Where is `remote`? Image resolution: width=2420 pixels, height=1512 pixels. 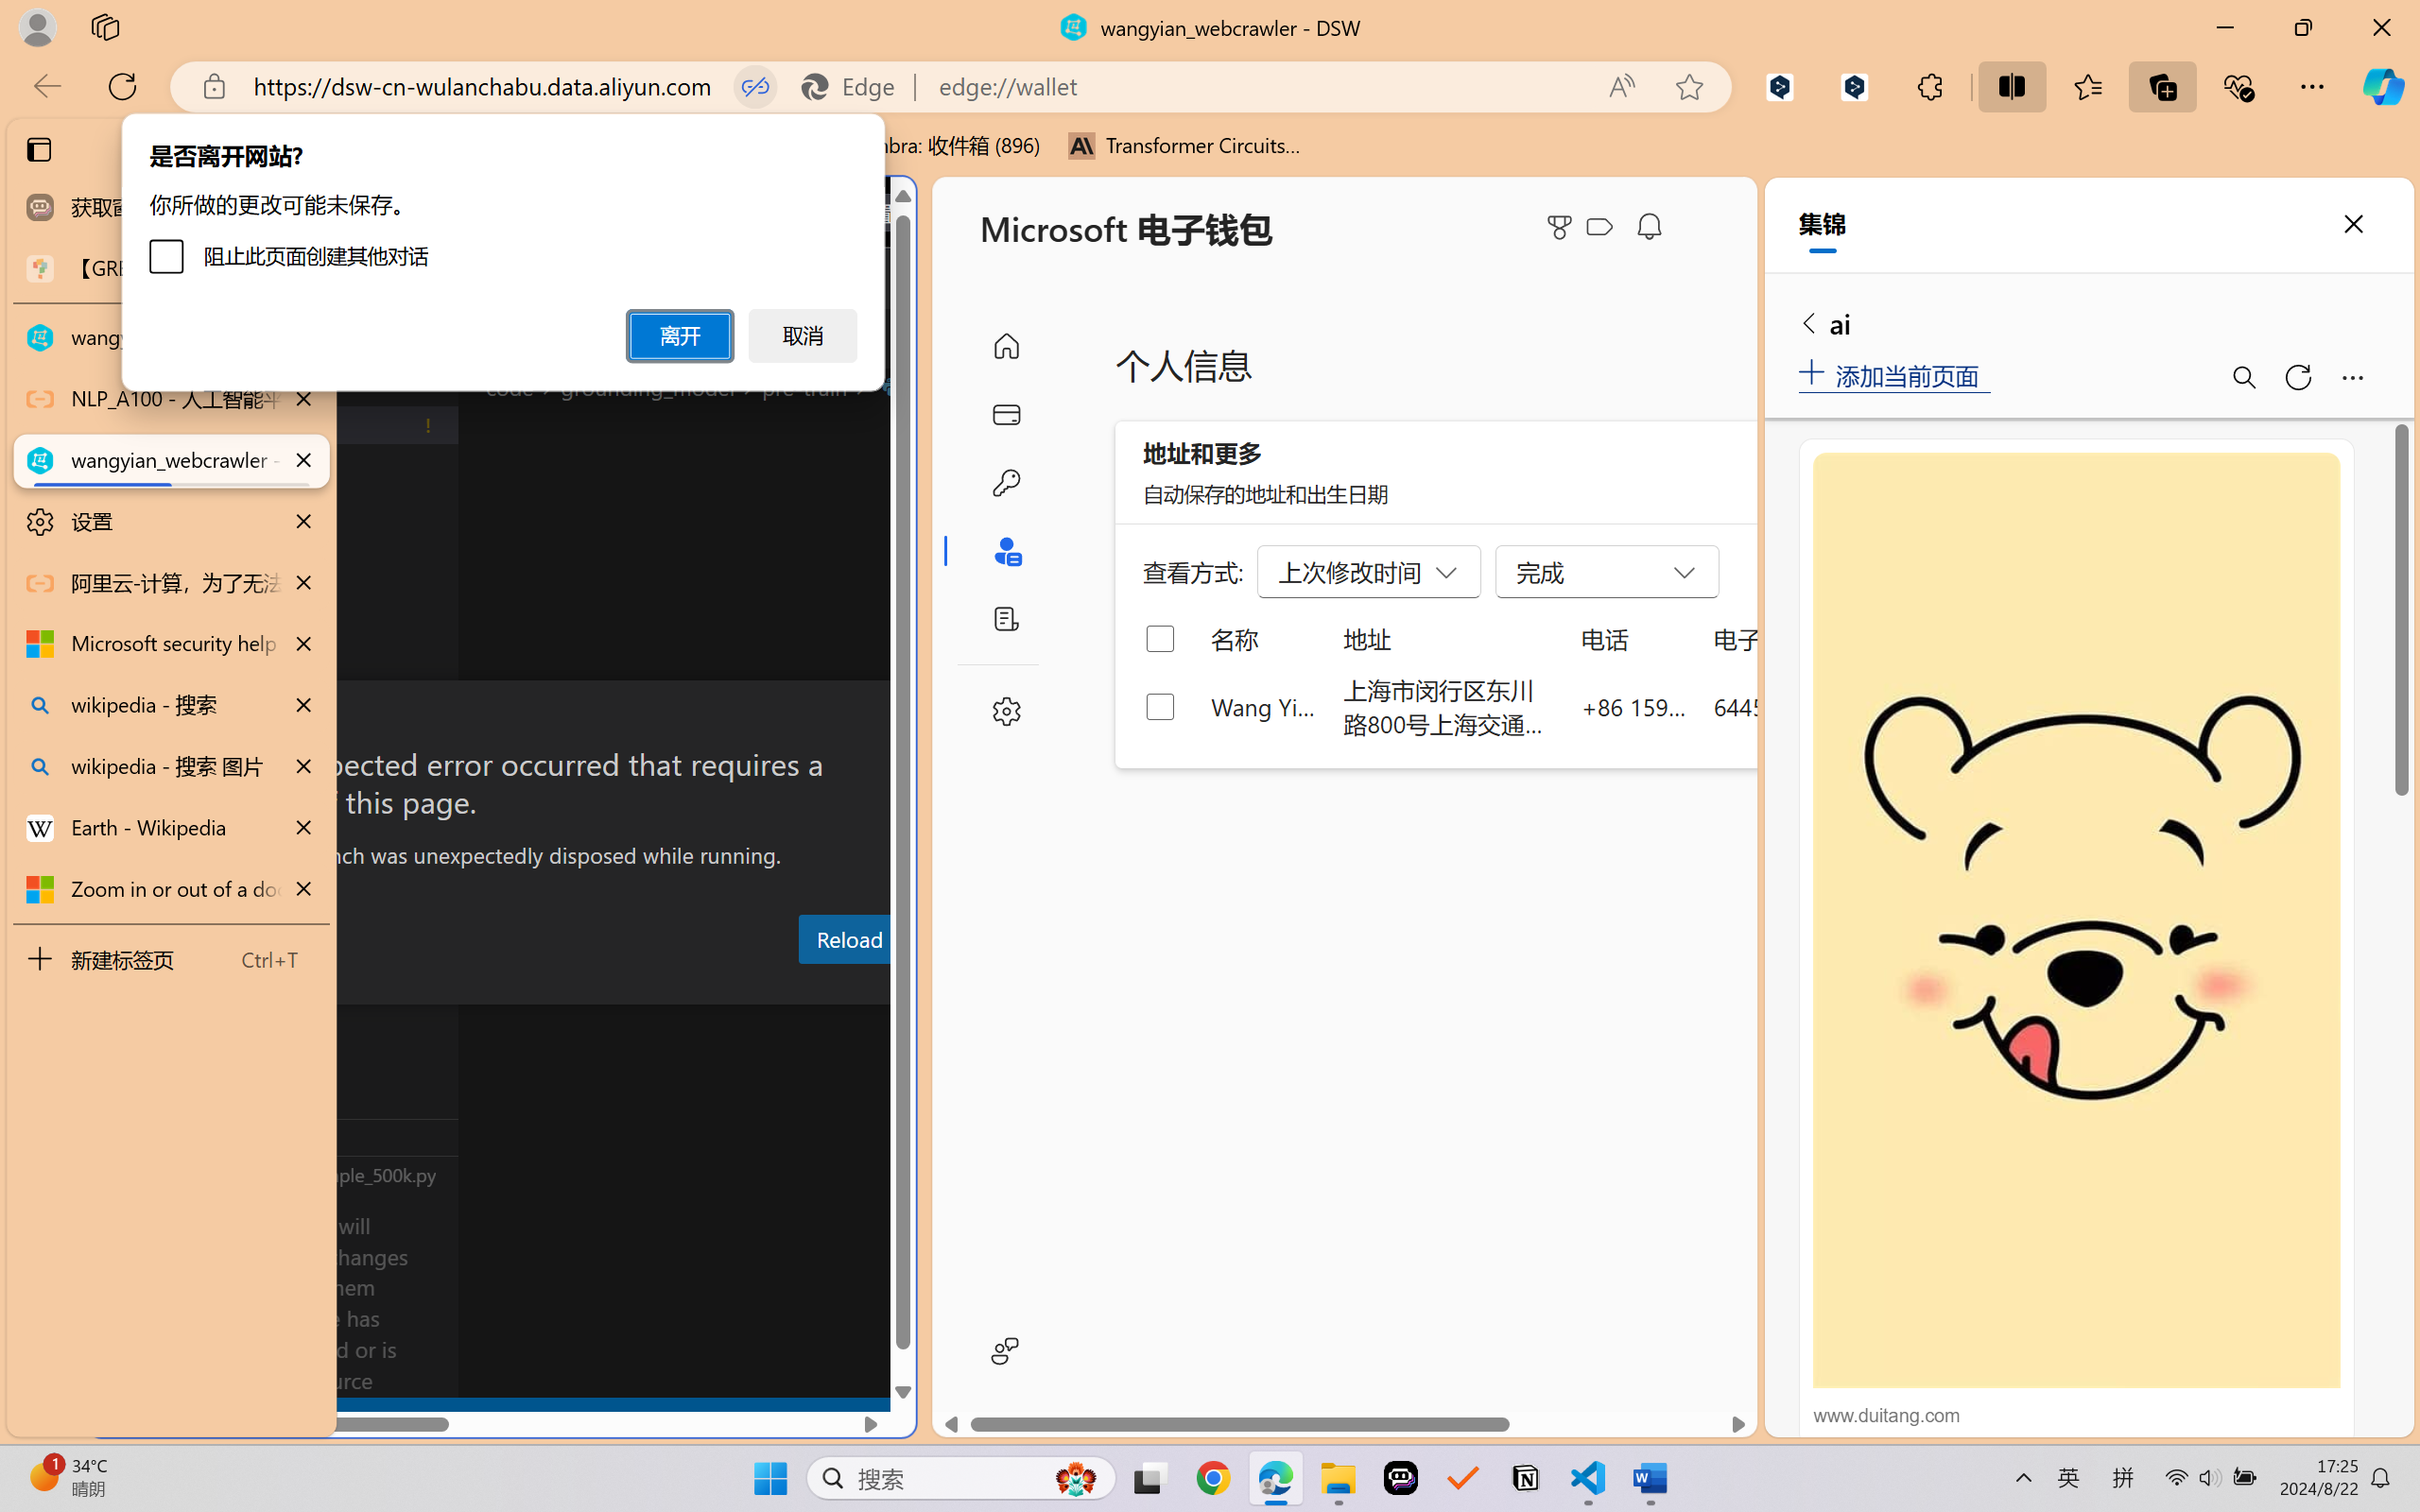 remote is located at coordinates (115, 1416).